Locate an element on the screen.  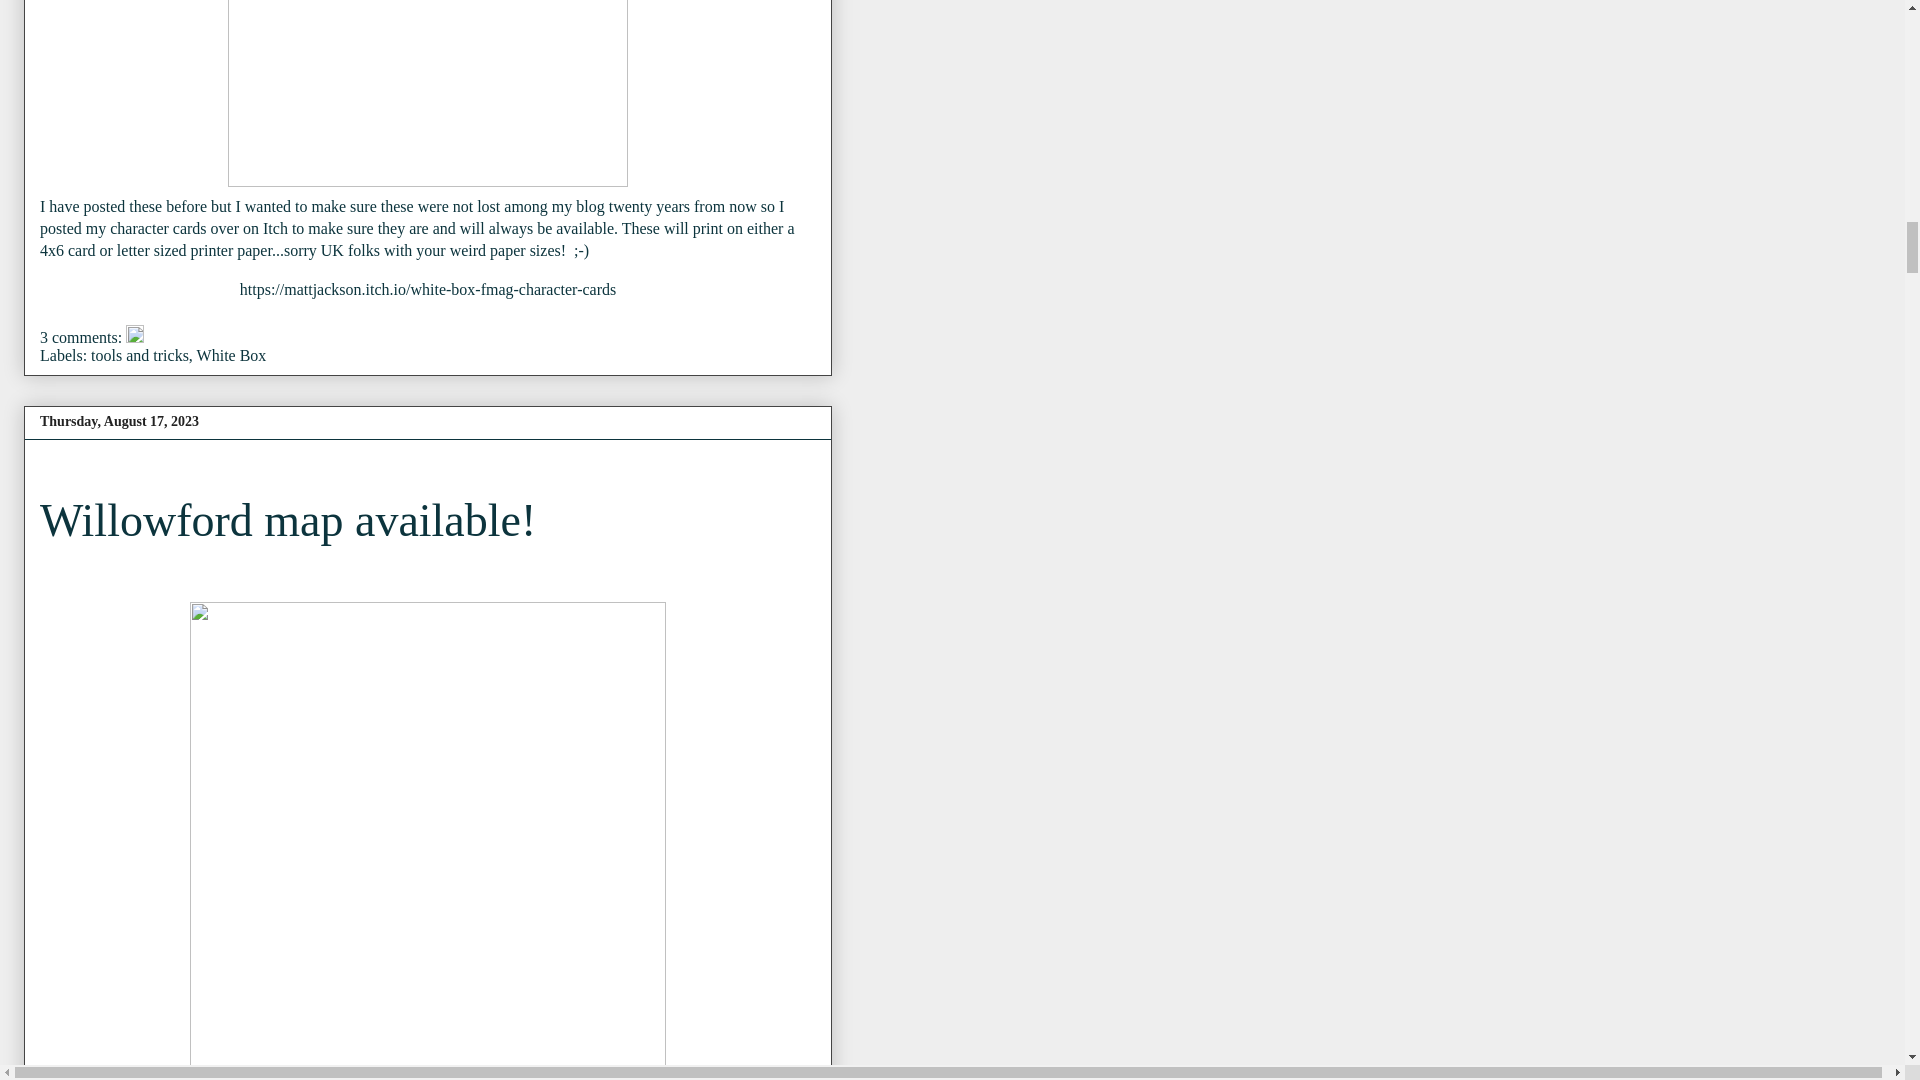
Willowford map available! is located at coordinates (288, 520).